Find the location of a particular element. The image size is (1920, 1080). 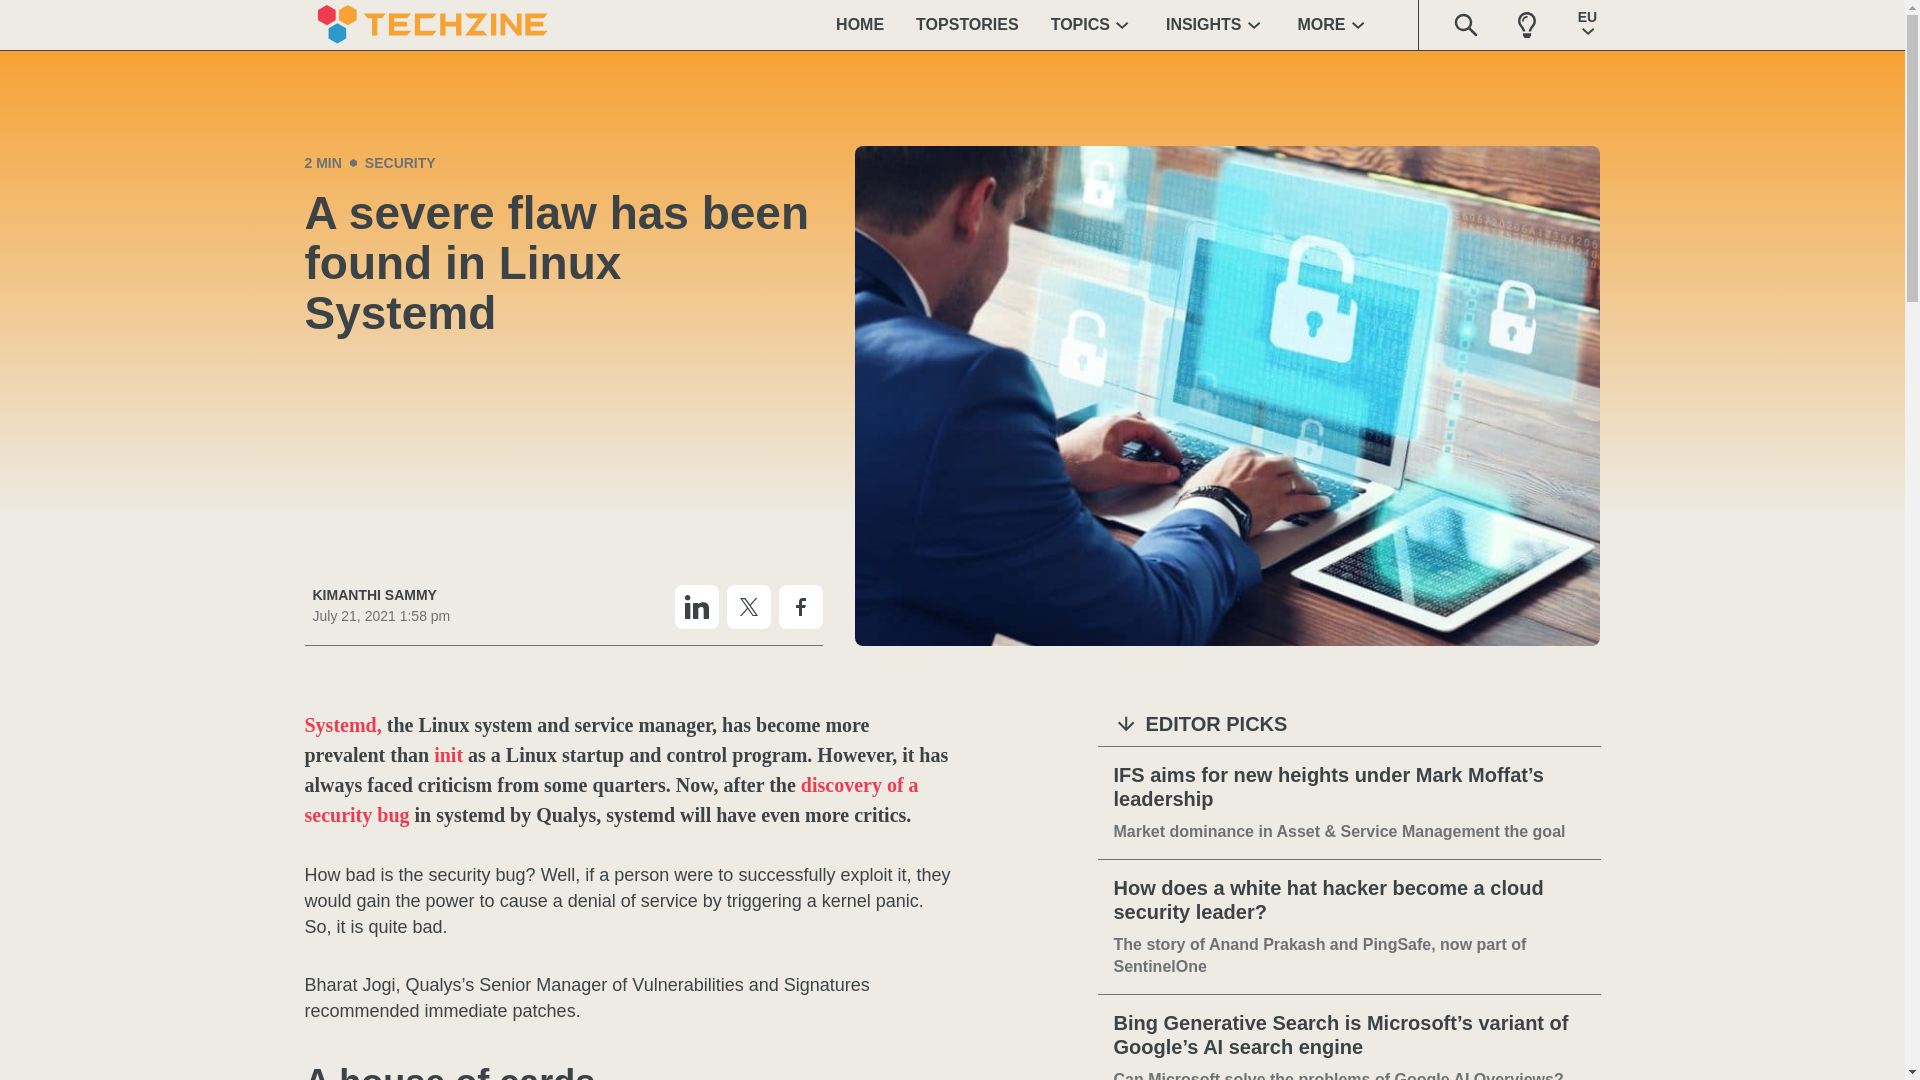

KIMANTHI SAMMY is located at coordinates (380, 595).